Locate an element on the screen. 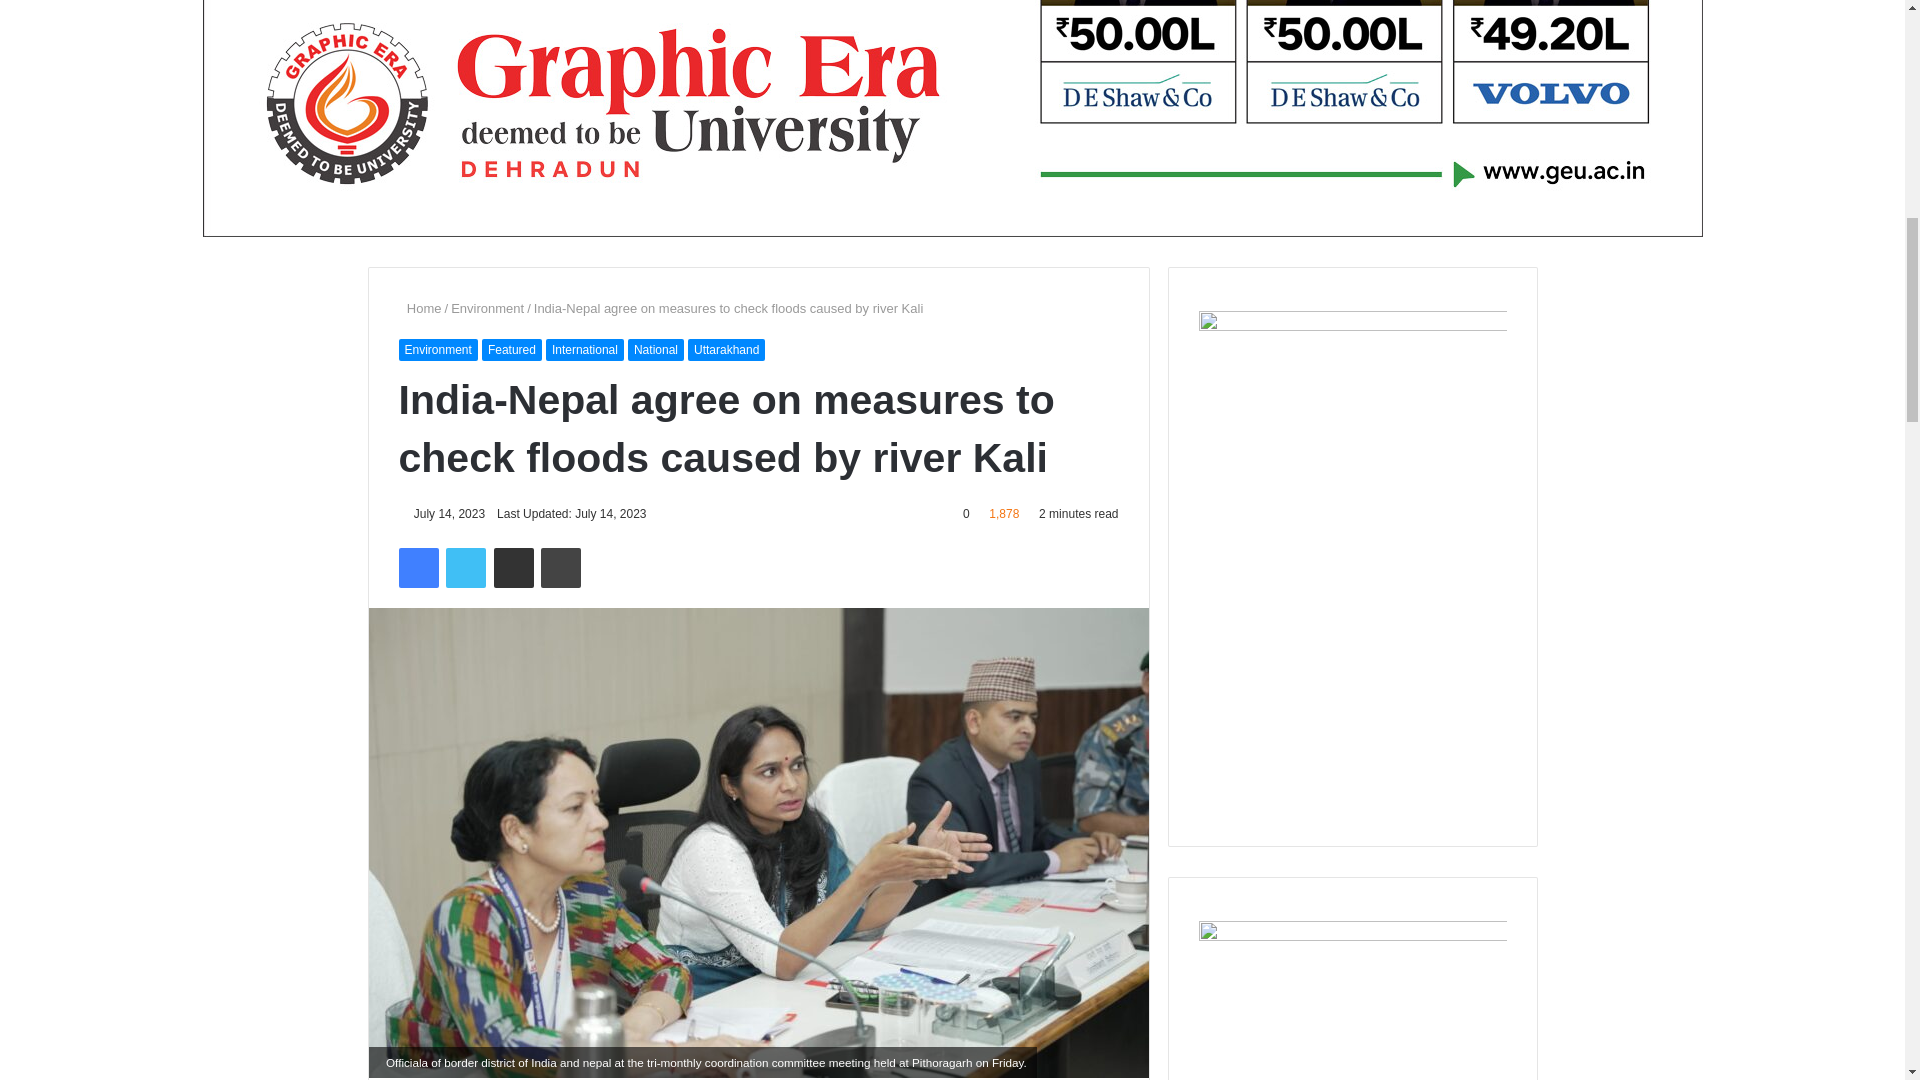  International is located at coordinates (584, 350).